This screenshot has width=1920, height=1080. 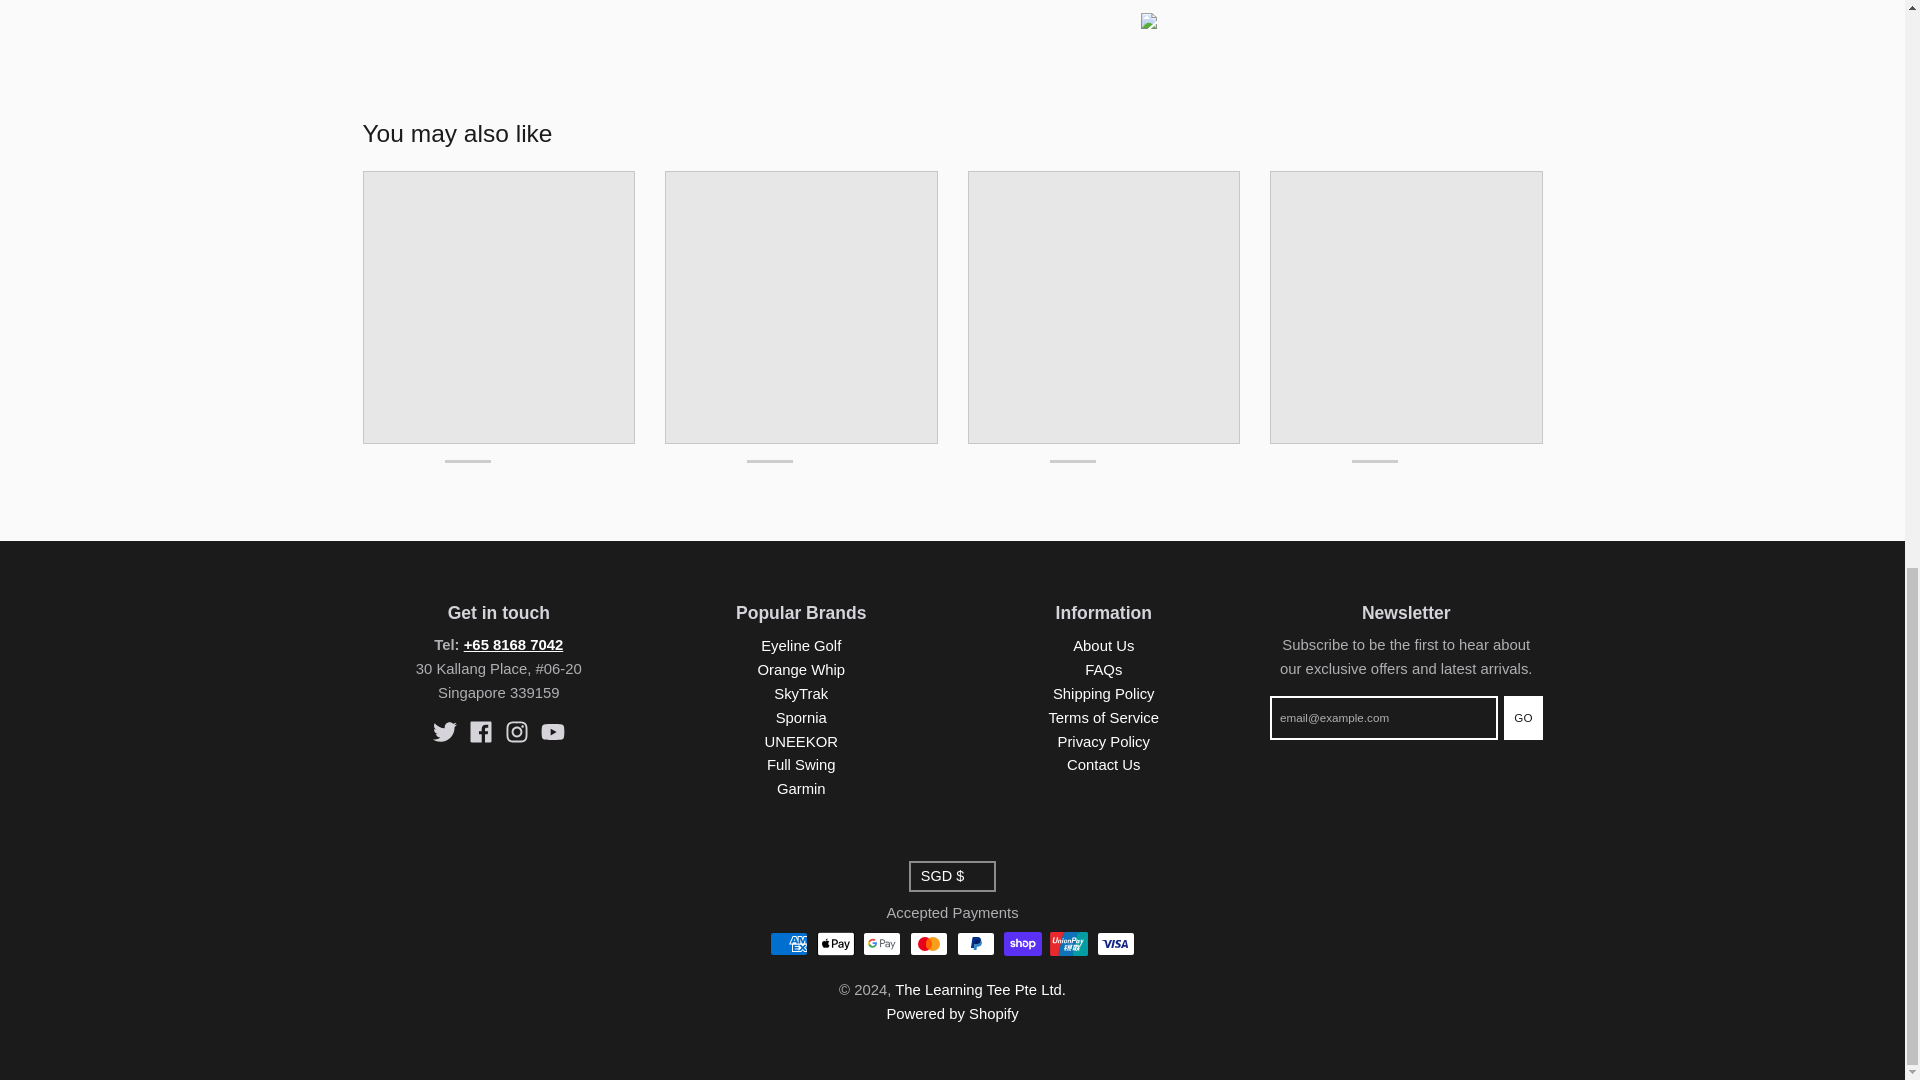 I want to click on YouTube - The Learning Tee Pte Ltd., so click(x=552, y=732).